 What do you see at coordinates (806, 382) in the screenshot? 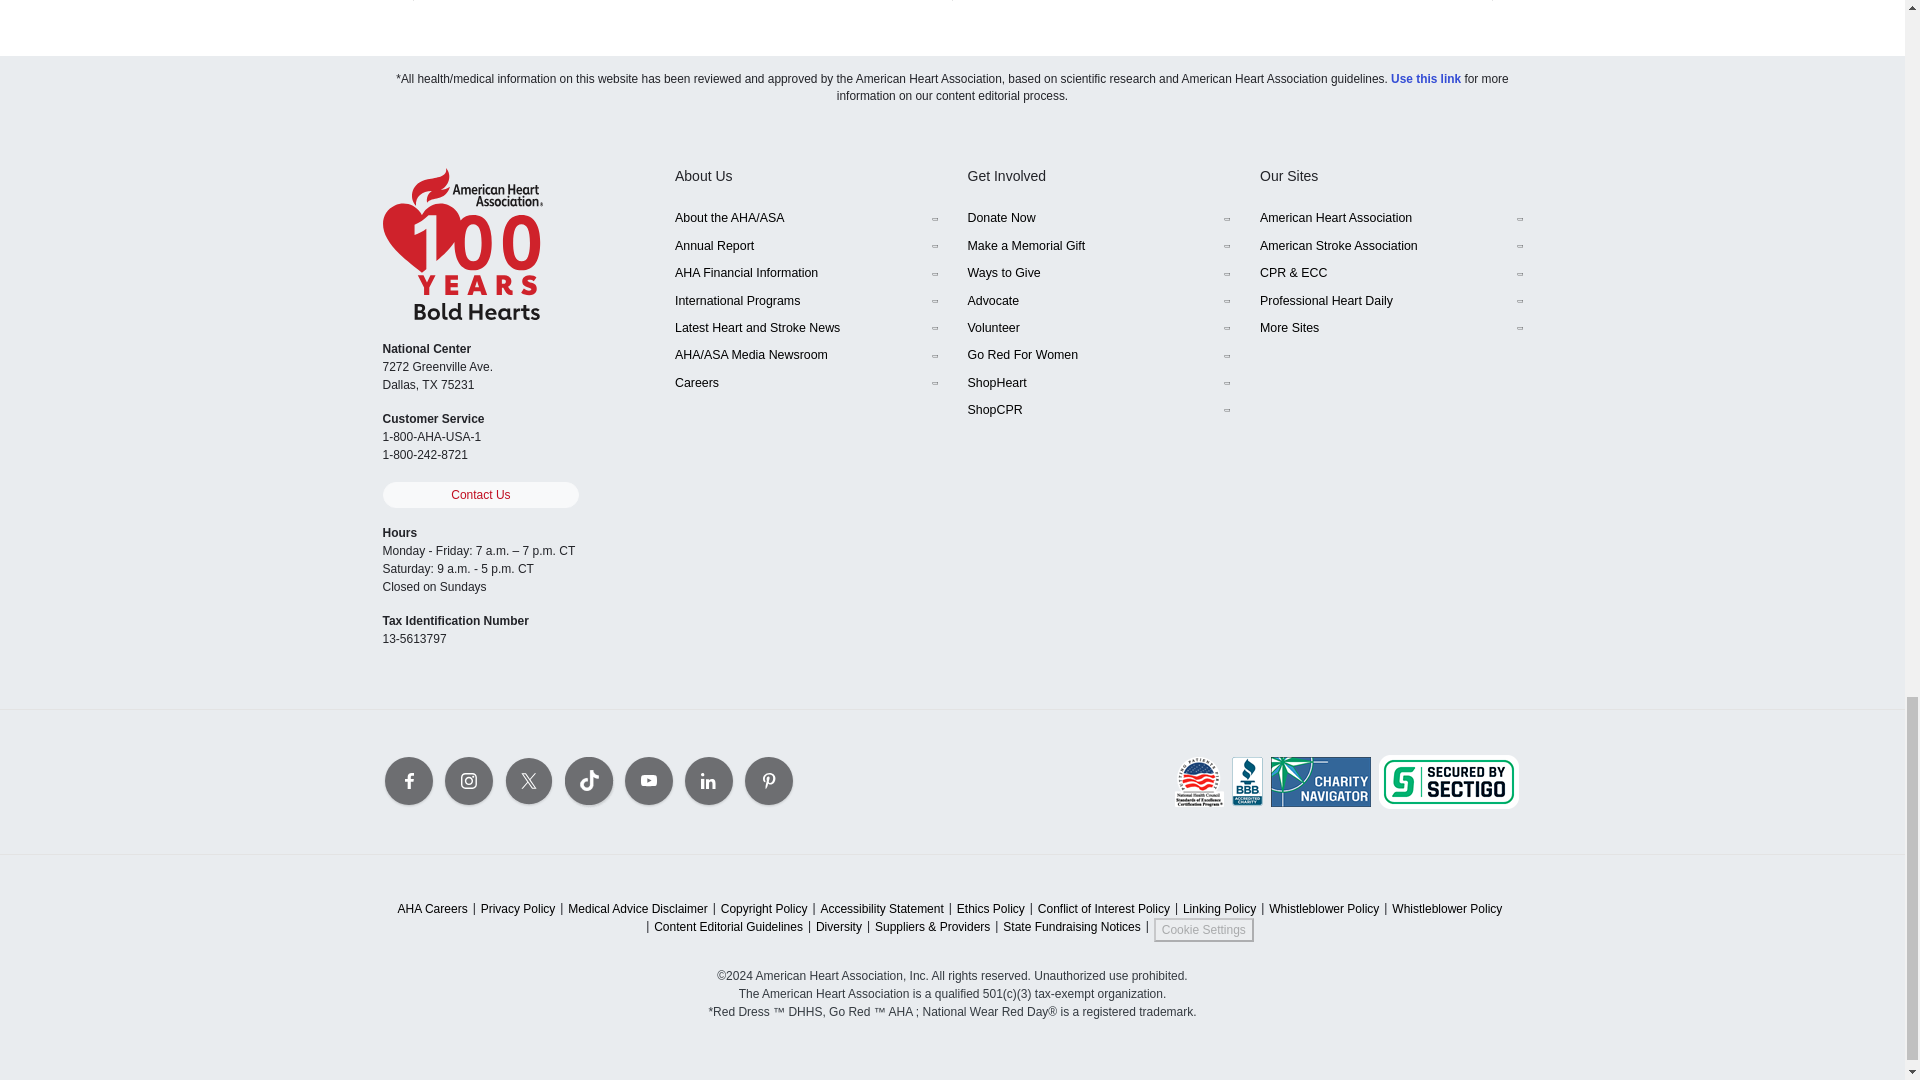
I see `Careers` at bounding box center [806, 382].